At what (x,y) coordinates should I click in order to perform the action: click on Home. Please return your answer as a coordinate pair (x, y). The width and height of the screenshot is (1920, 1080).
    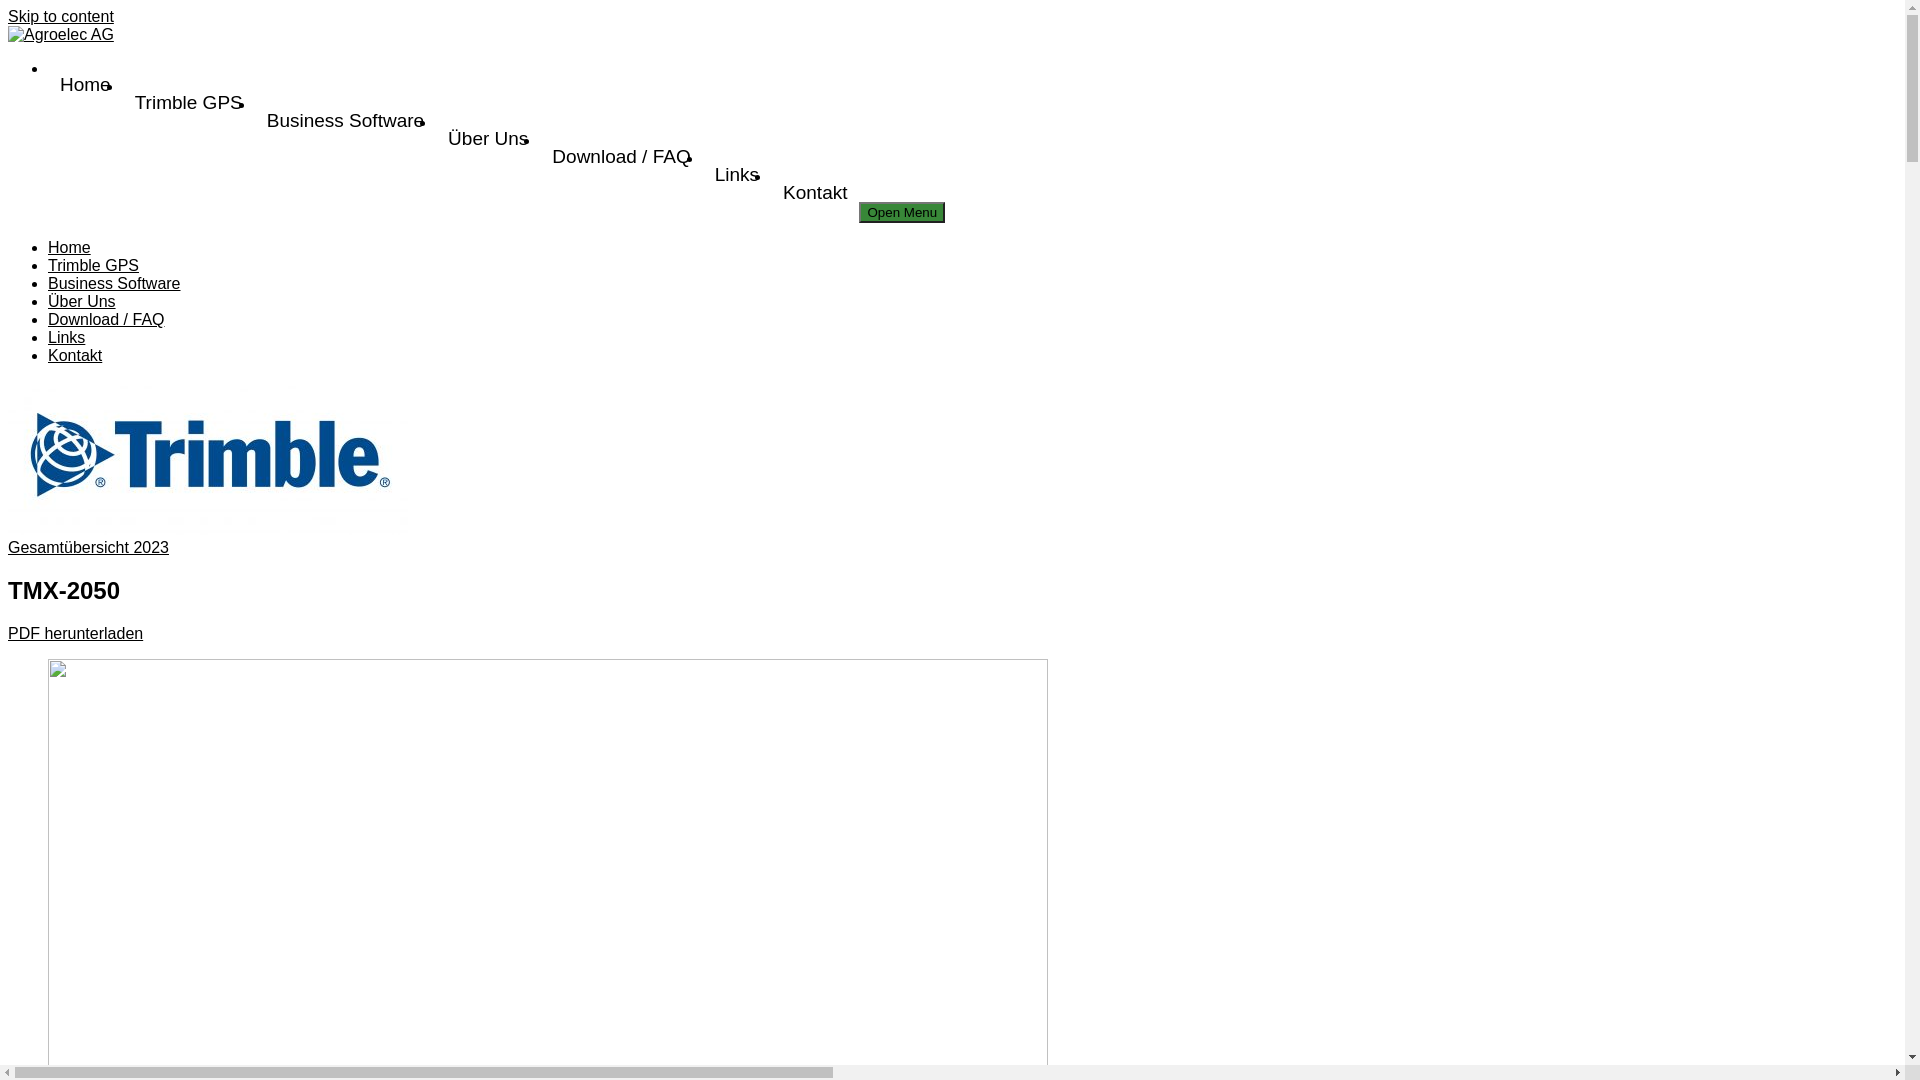
    Looking at the image, I should click on (70, 248).